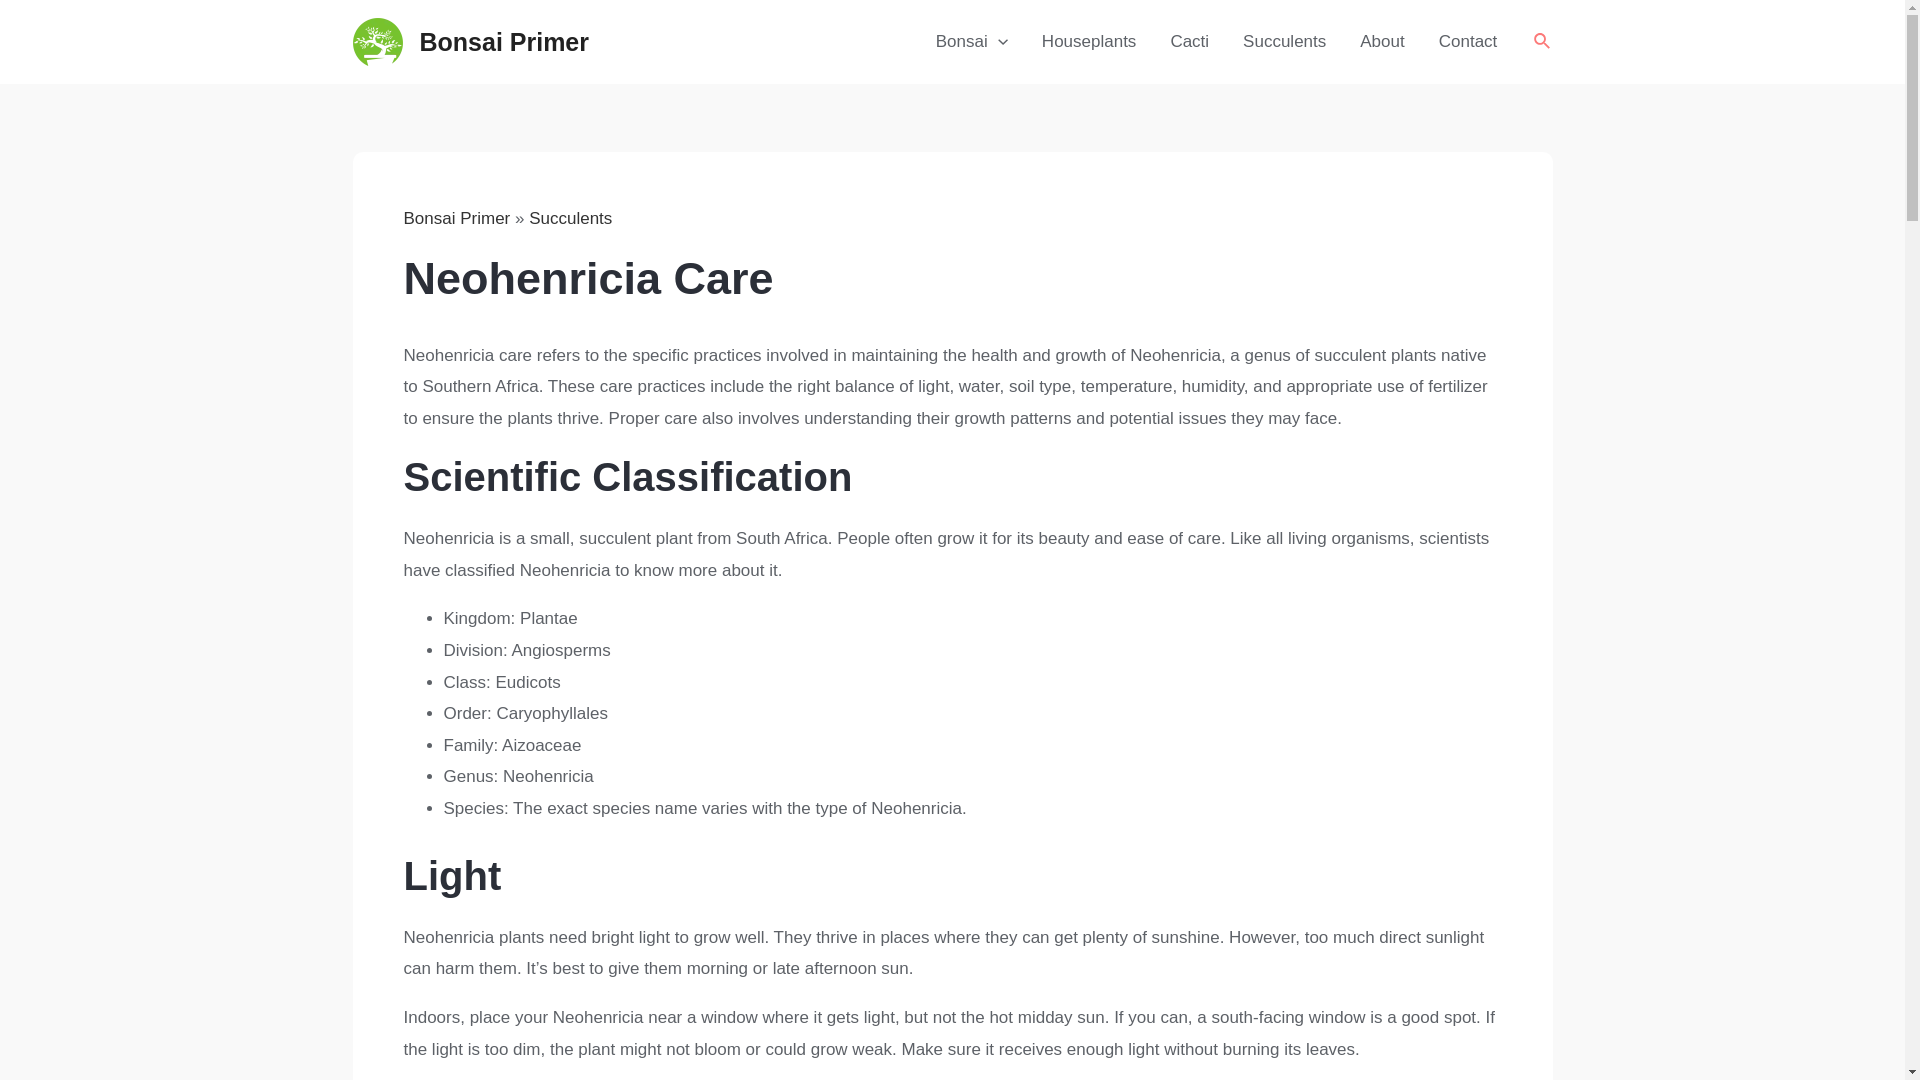  Describe the element at coordinates (1381, 42) in the screenshot. I see `About` at that location.